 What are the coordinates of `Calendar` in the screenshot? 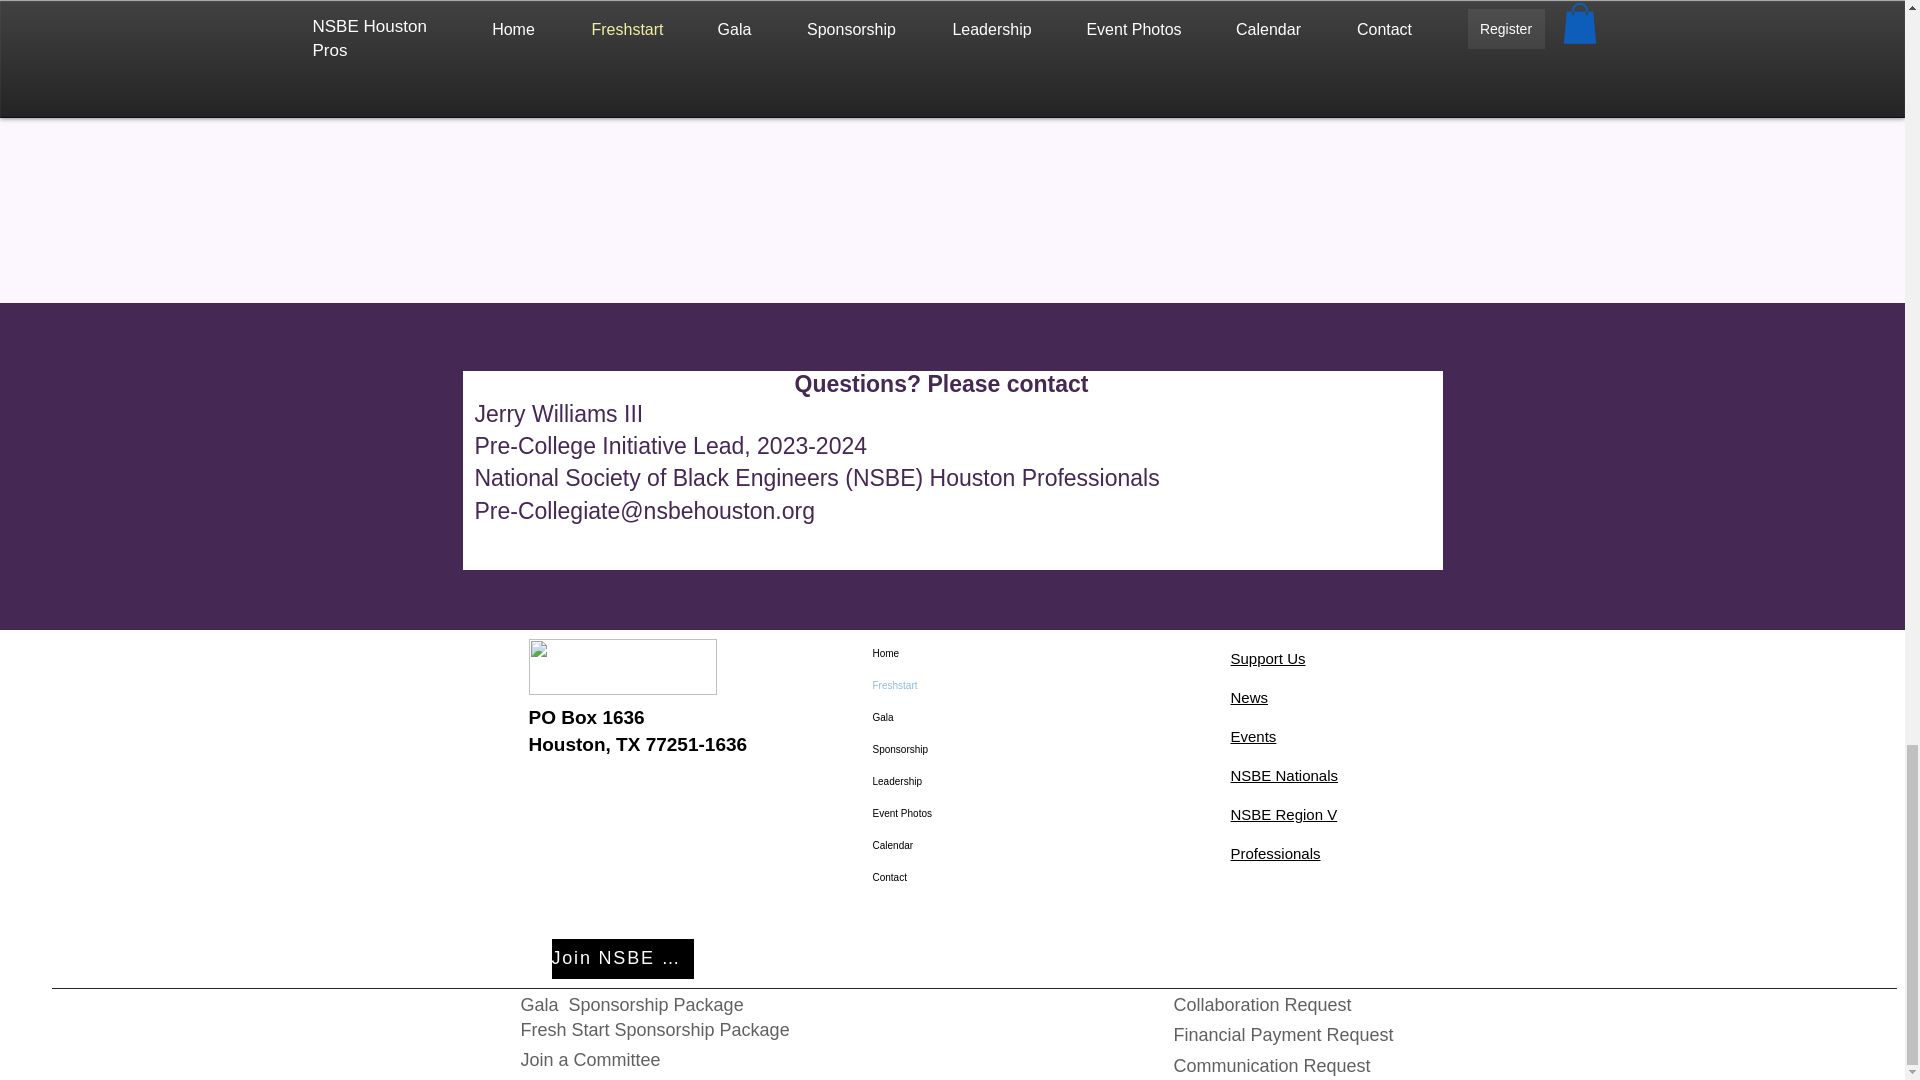 It's located at (965, 846).